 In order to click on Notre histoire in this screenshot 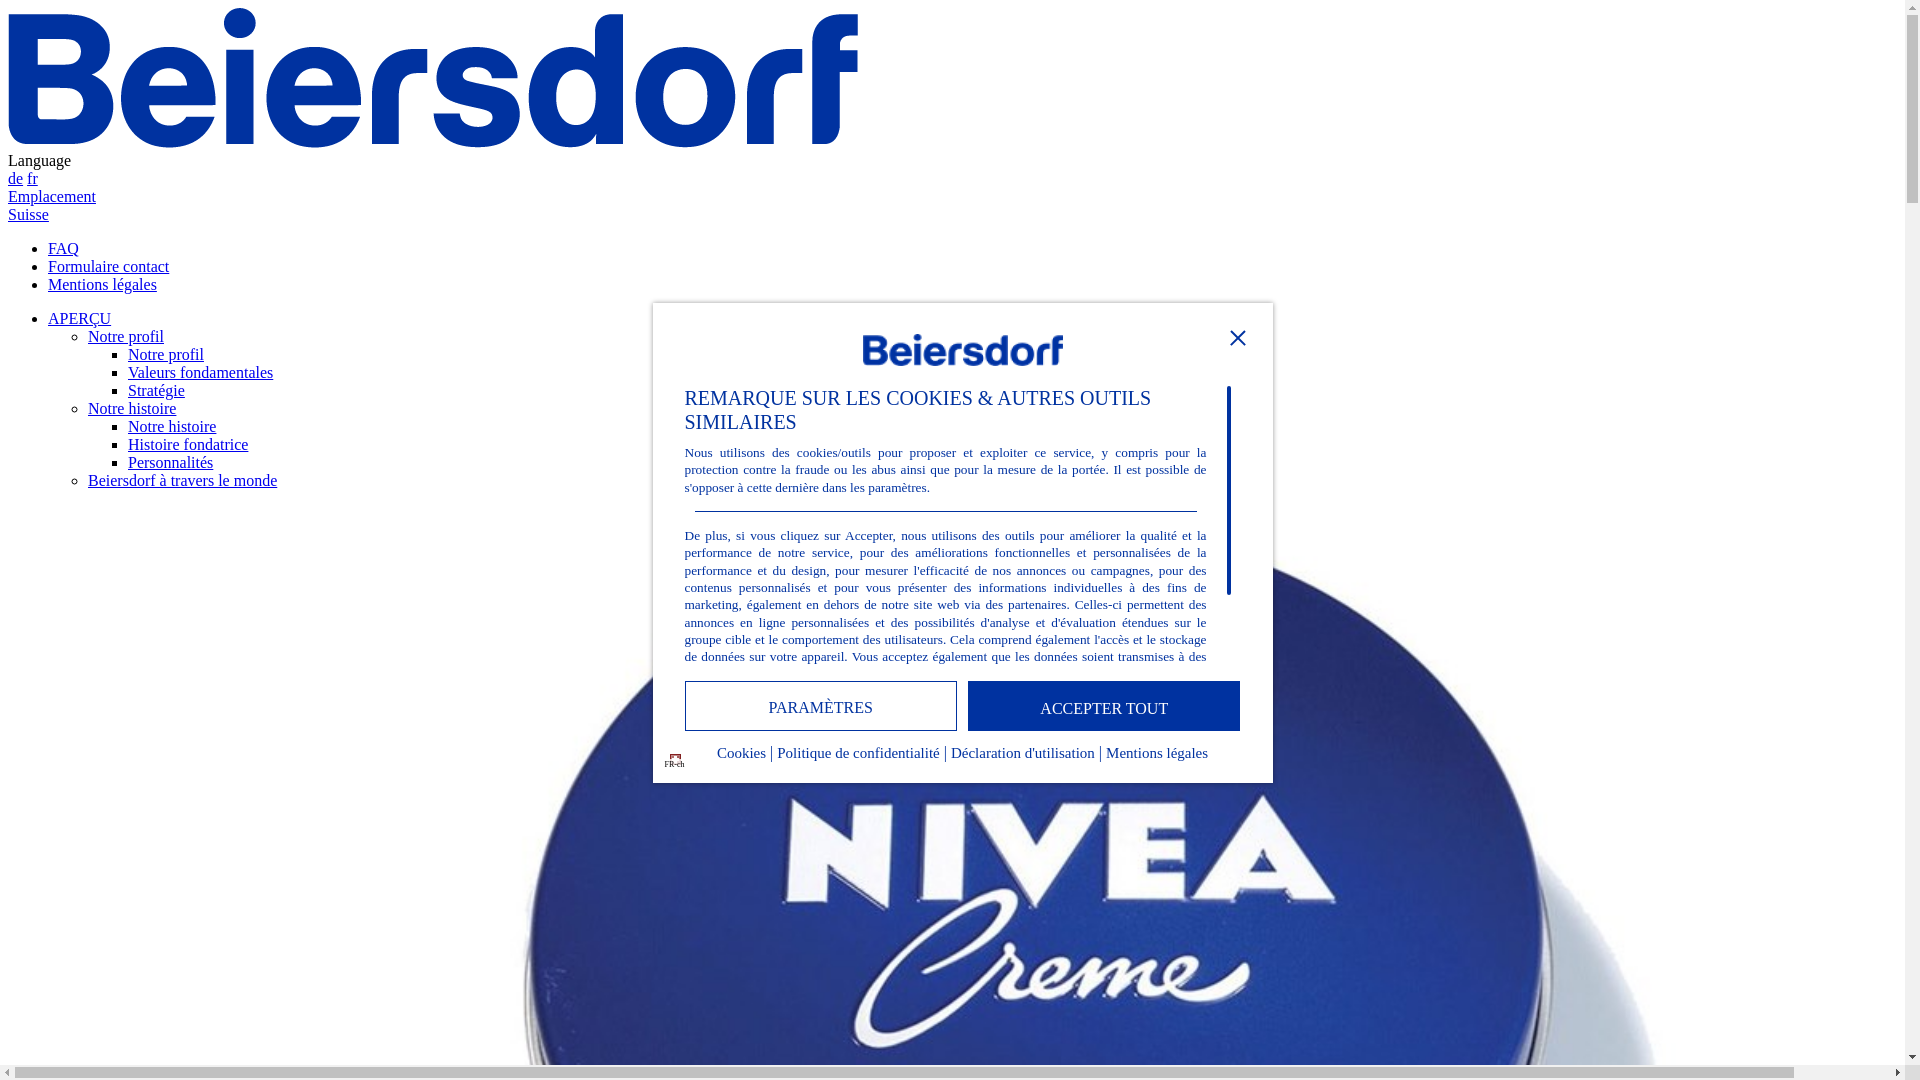, I will do `click(132, 408)`.